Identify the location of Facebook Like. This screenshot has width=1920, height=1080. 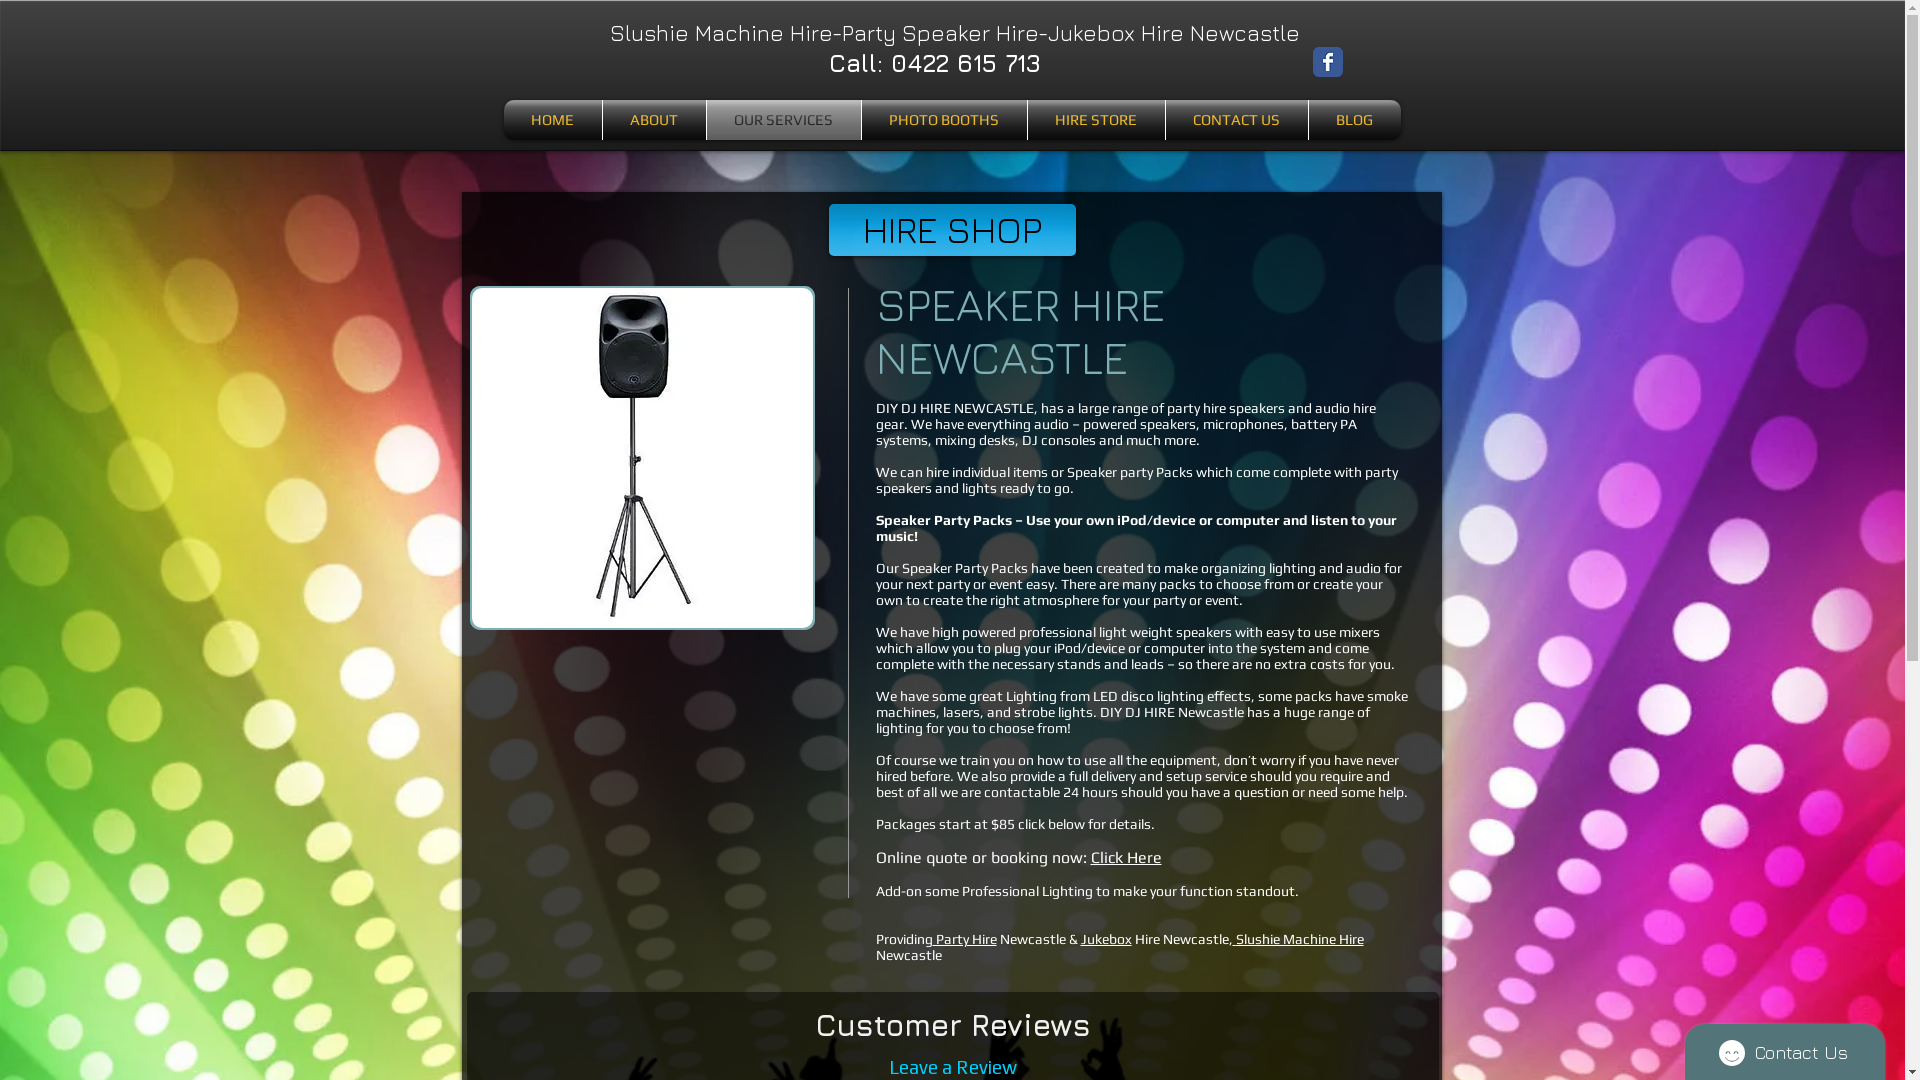
(1386, 66).